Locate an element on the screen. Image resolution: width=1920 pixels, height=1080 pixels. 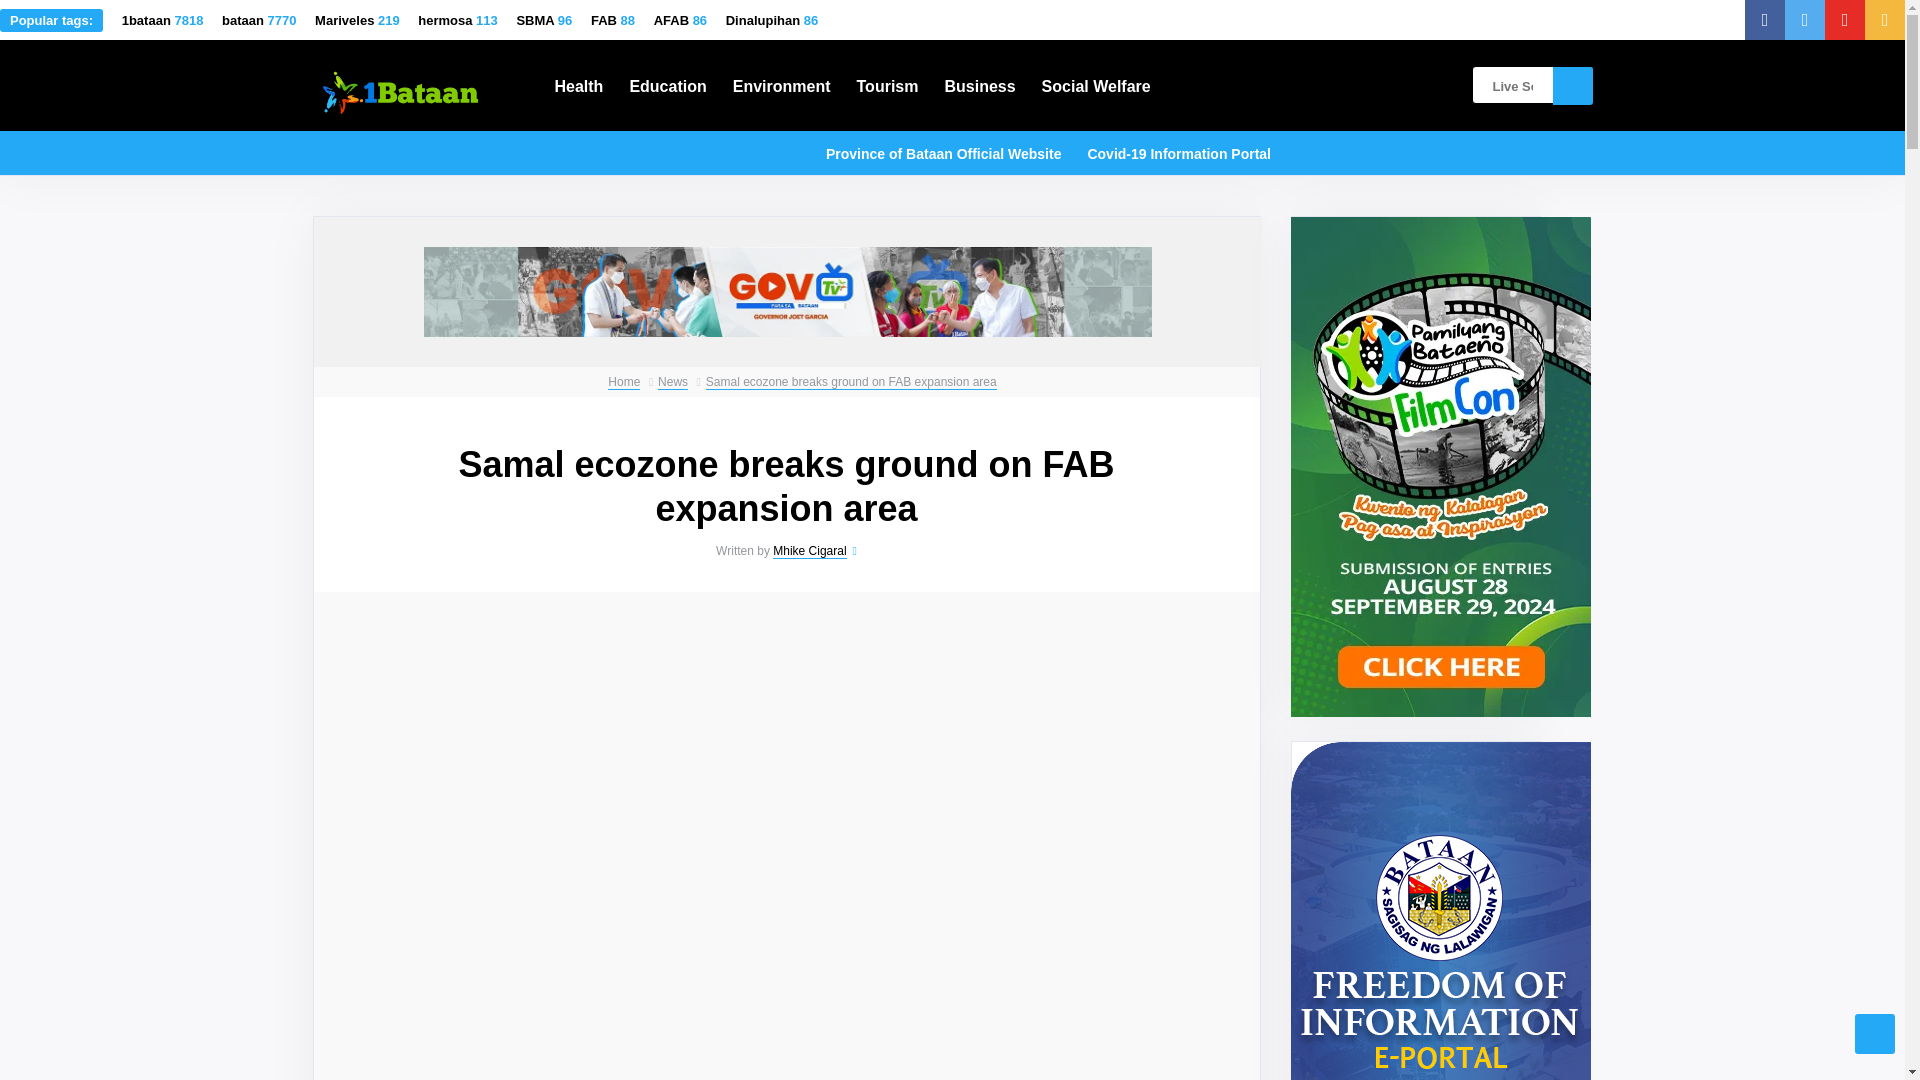
Search is located at coordinates (1571, 85).